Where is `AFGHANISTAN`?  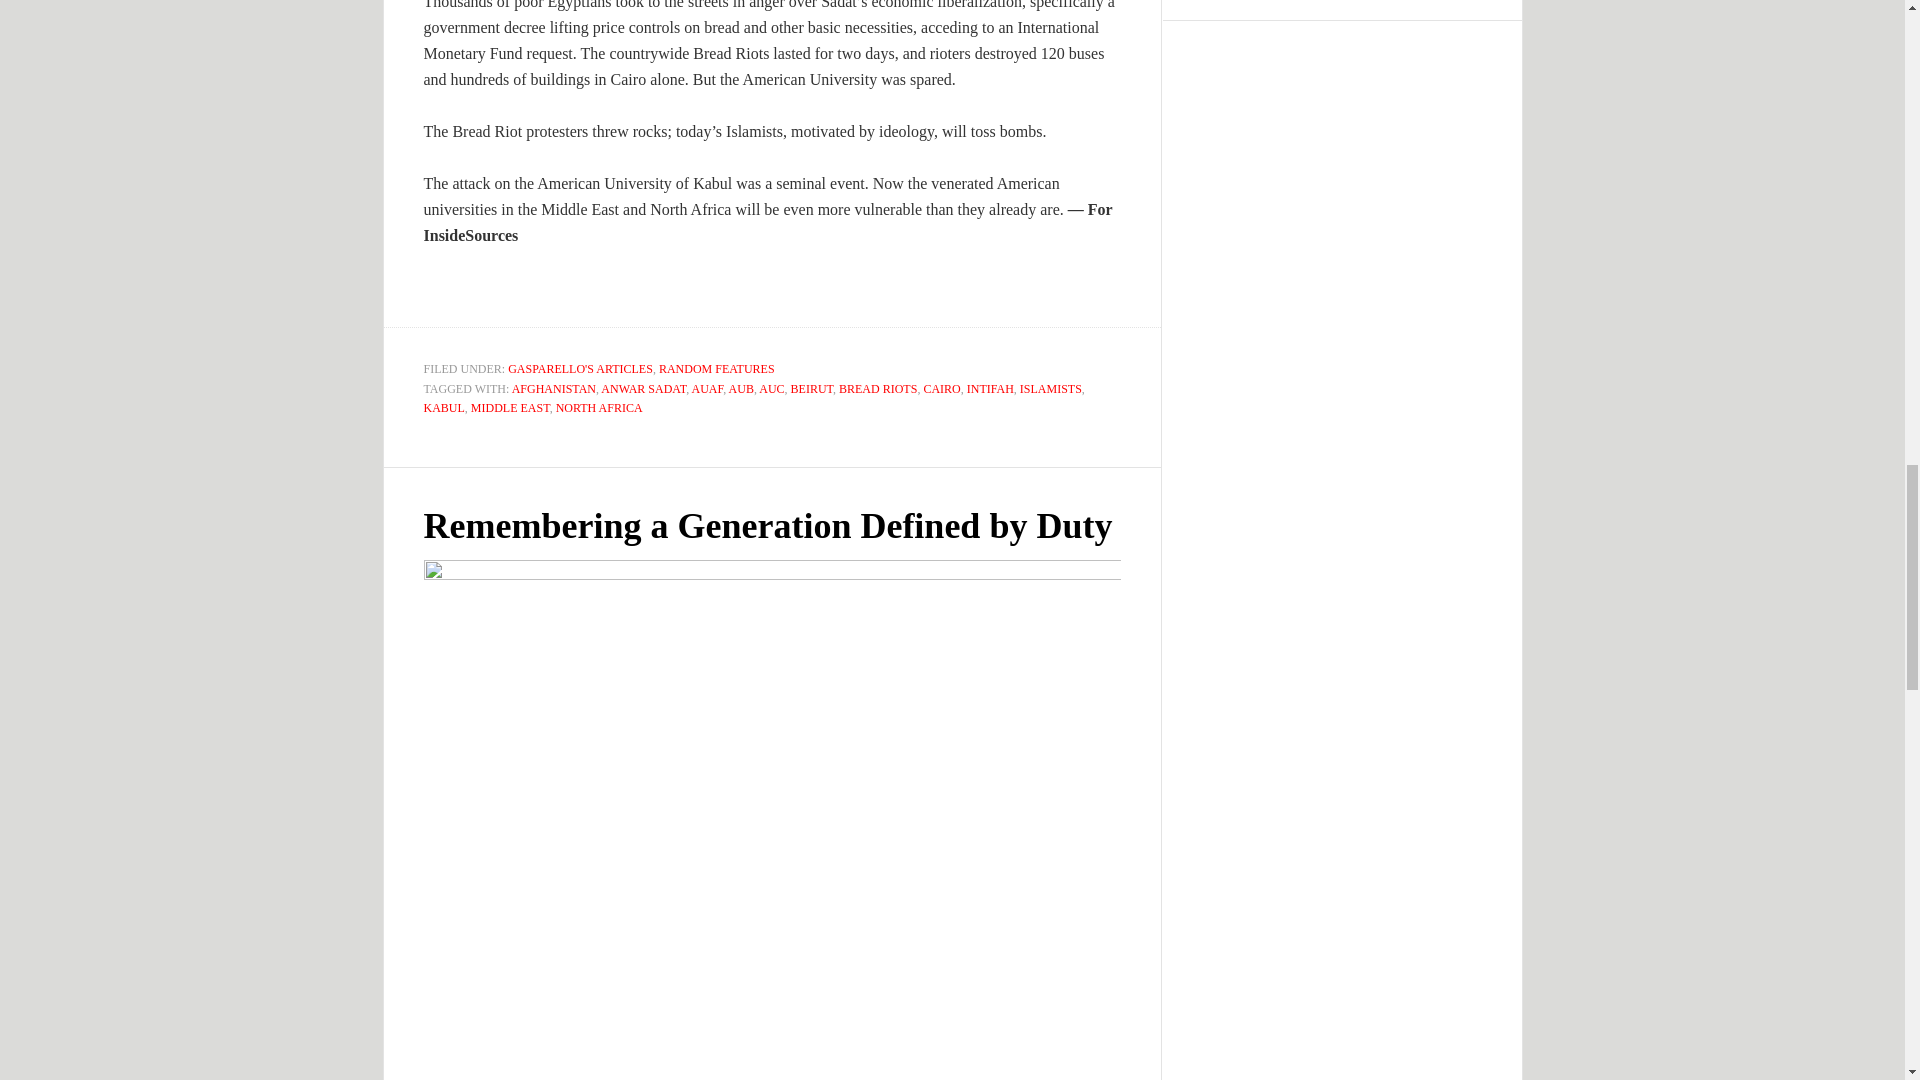
AFGHANISTAN is located at coordinates (554, 389).